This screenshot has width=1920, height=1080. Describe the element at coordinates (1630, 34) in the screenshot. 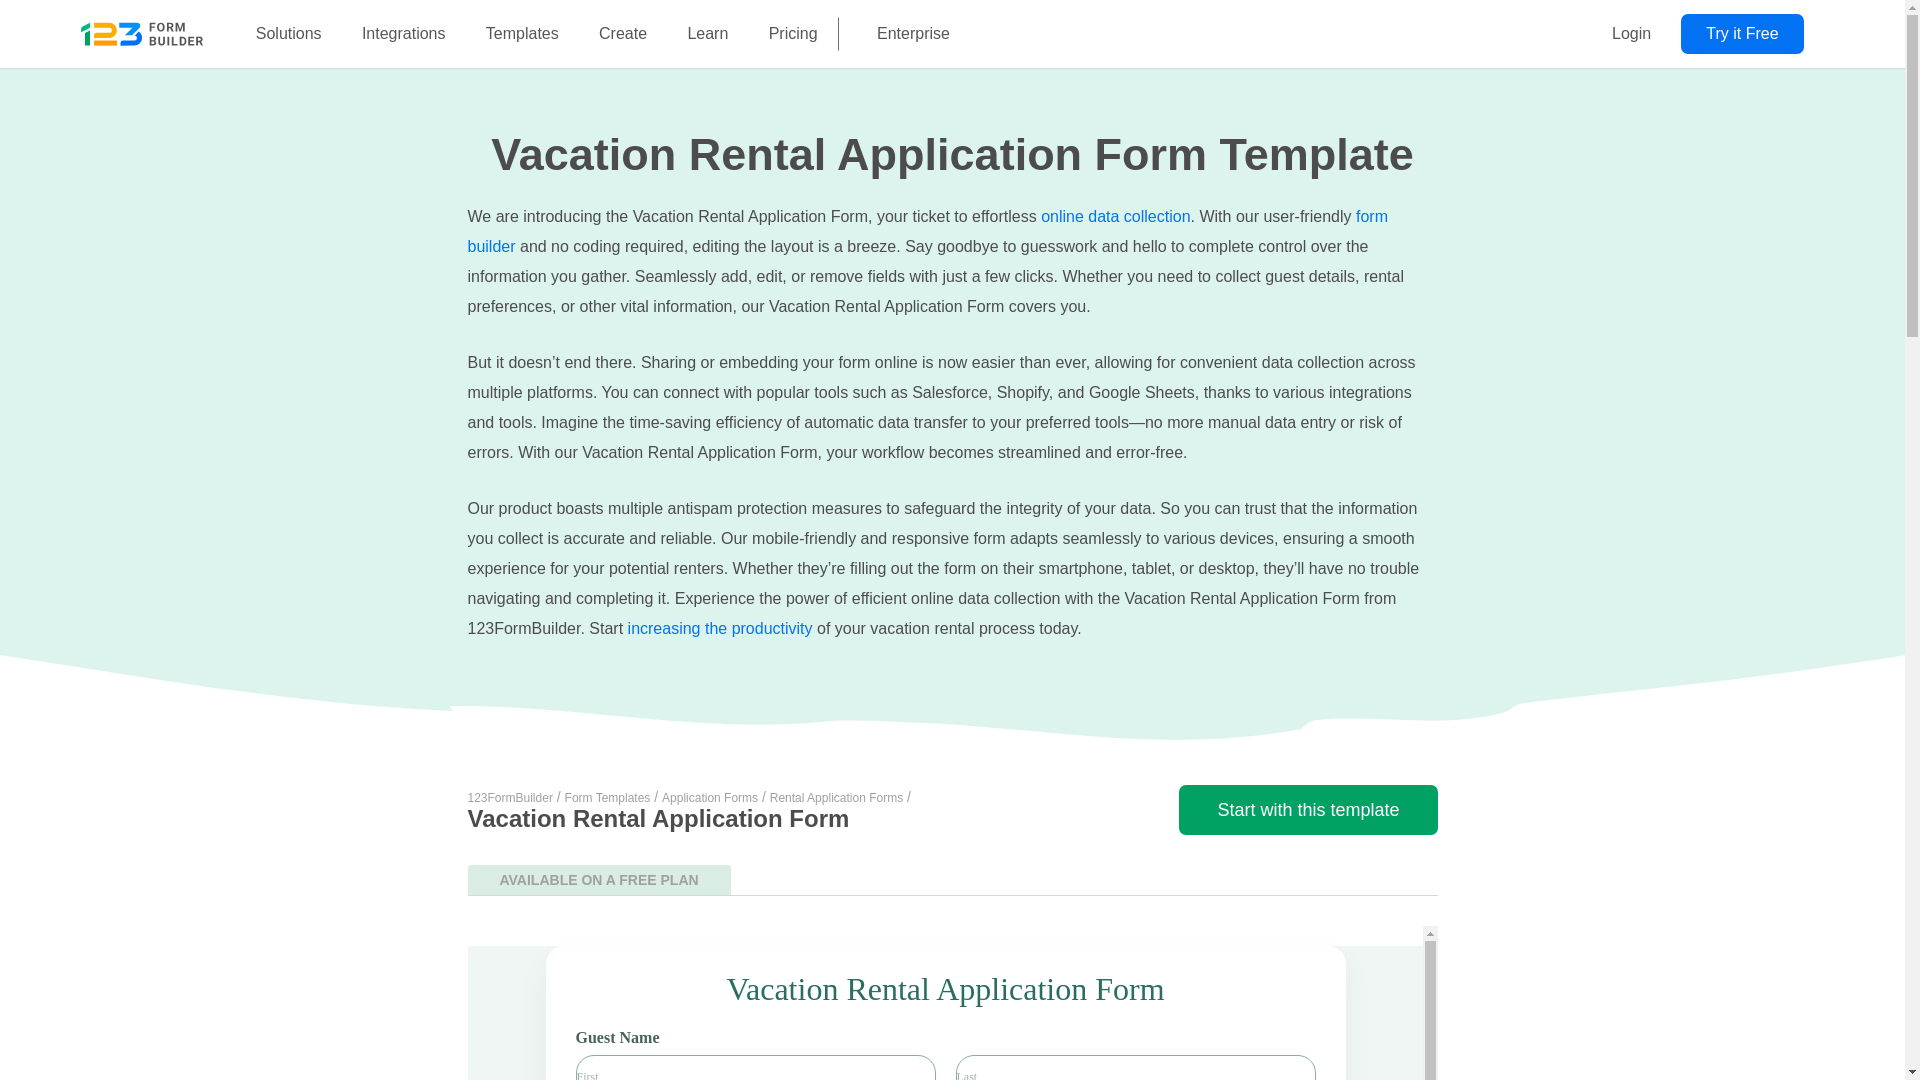

I see `Login to your account` at that location.